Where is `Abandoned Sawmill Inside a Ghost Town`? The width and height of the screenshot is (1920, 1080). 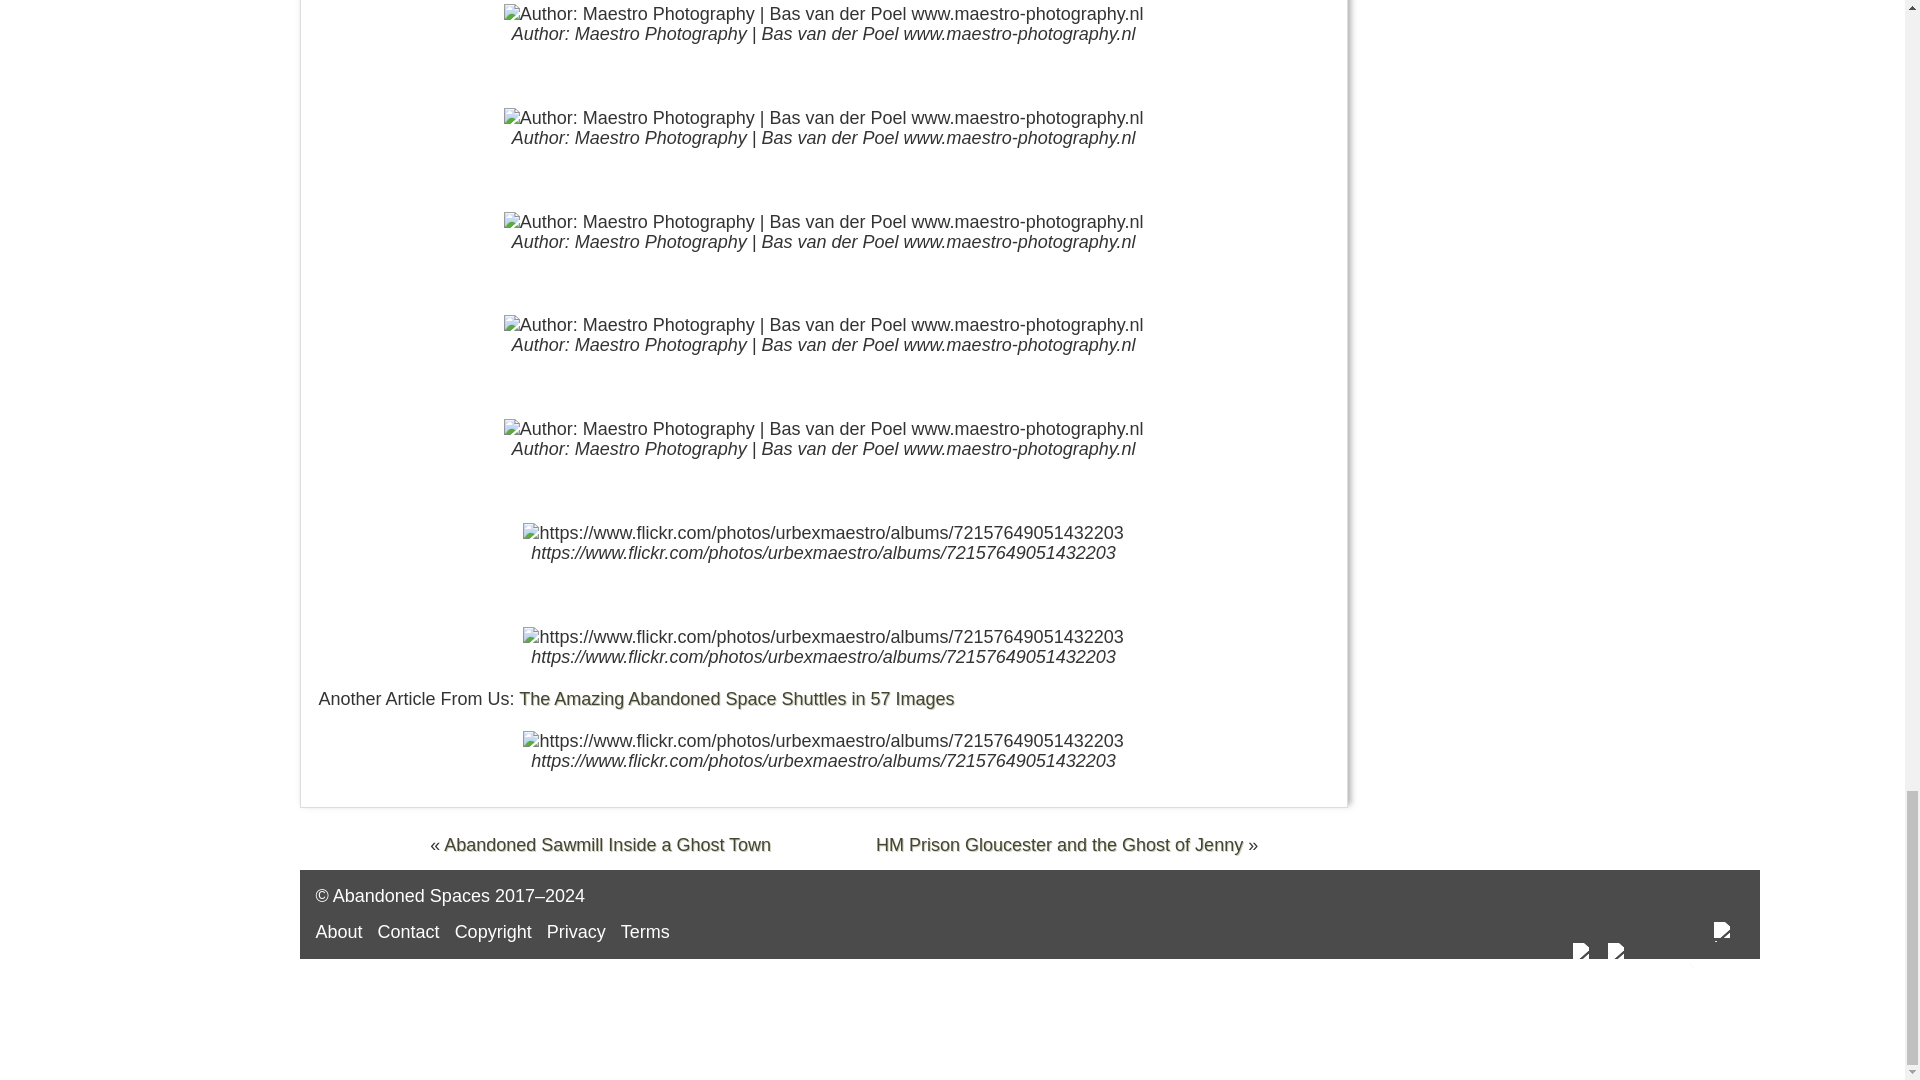 Abandoned Sawmill Inside a Ghost Town is located at coordinates (607, 844).